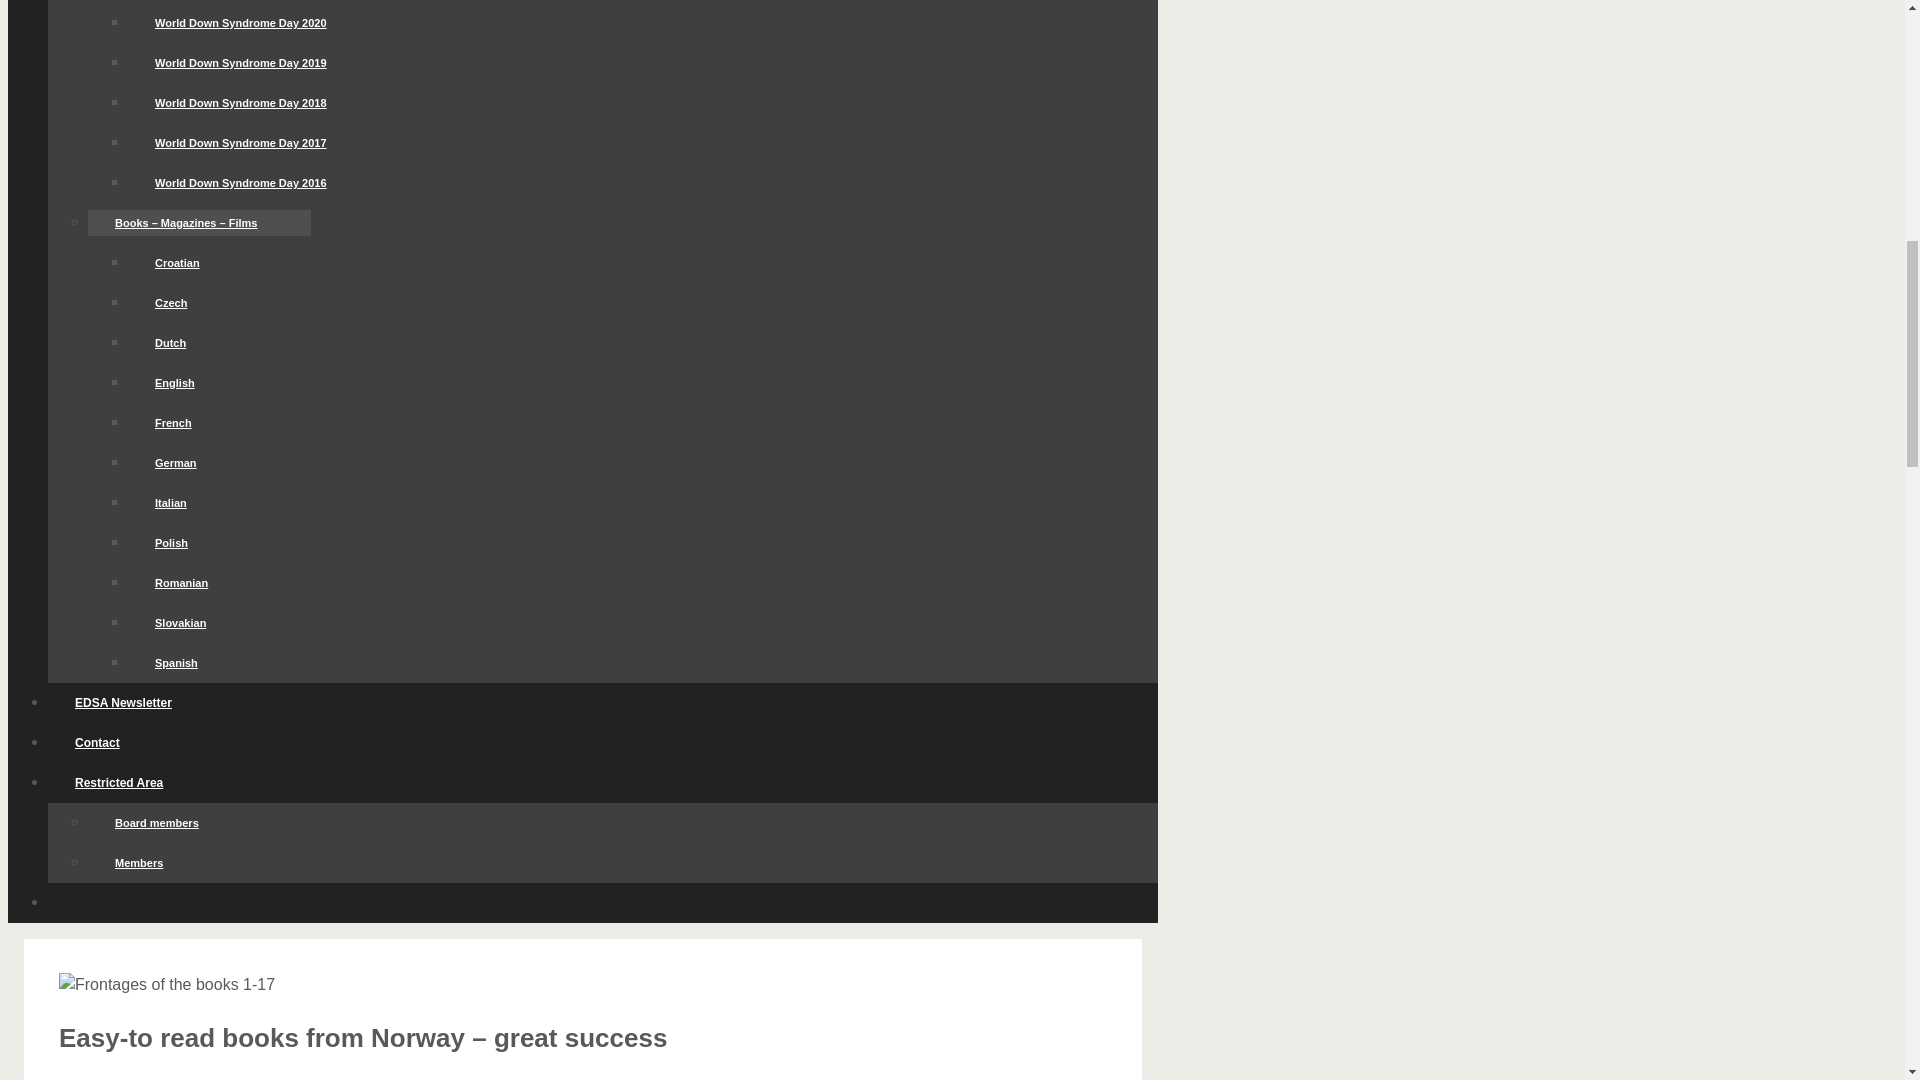 The image size is (1920, 1080). Describe the element at coordinates (170, 343) in the screenshot. I see `Dutch` at that location.